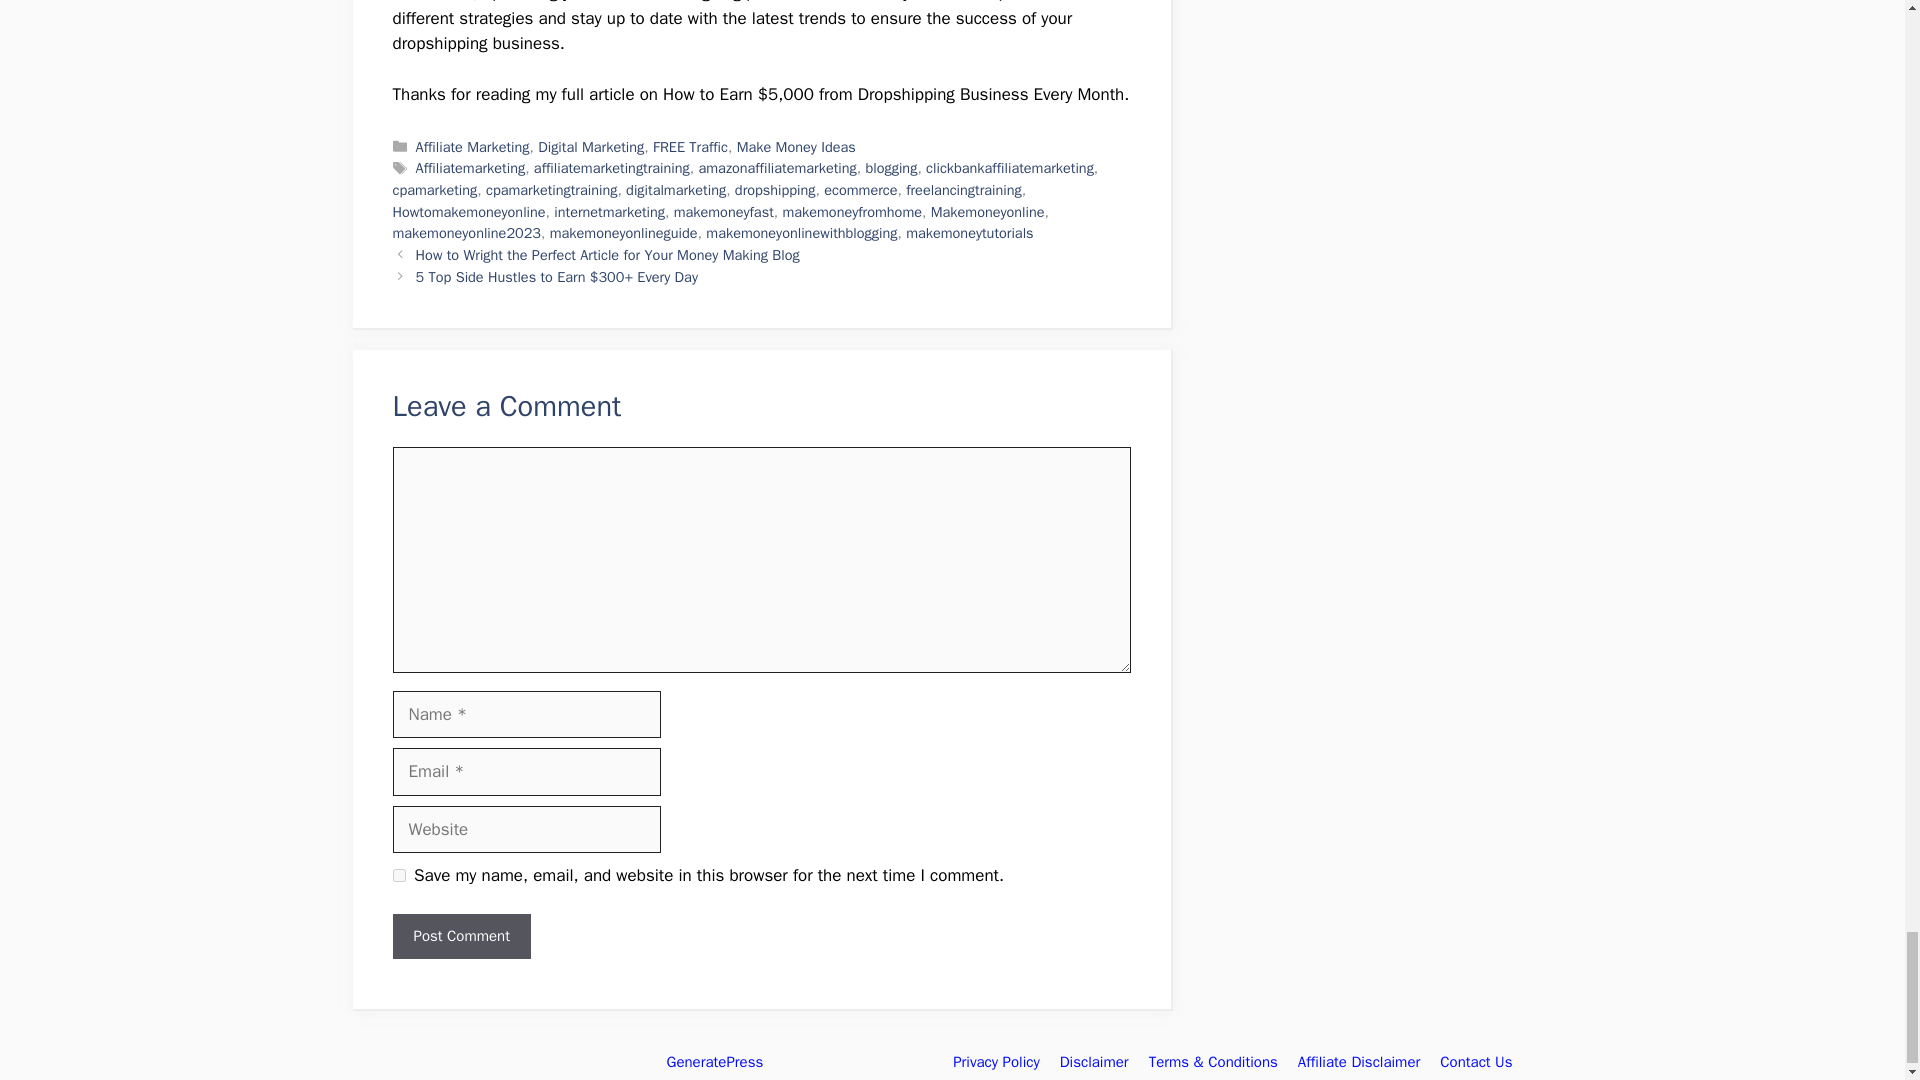 This screenshot has height=1080, width=1920. What do you see at coordinates (590, 146) in the screenshot?
I see `Digital Marketing` at bounding box center [590, 146].